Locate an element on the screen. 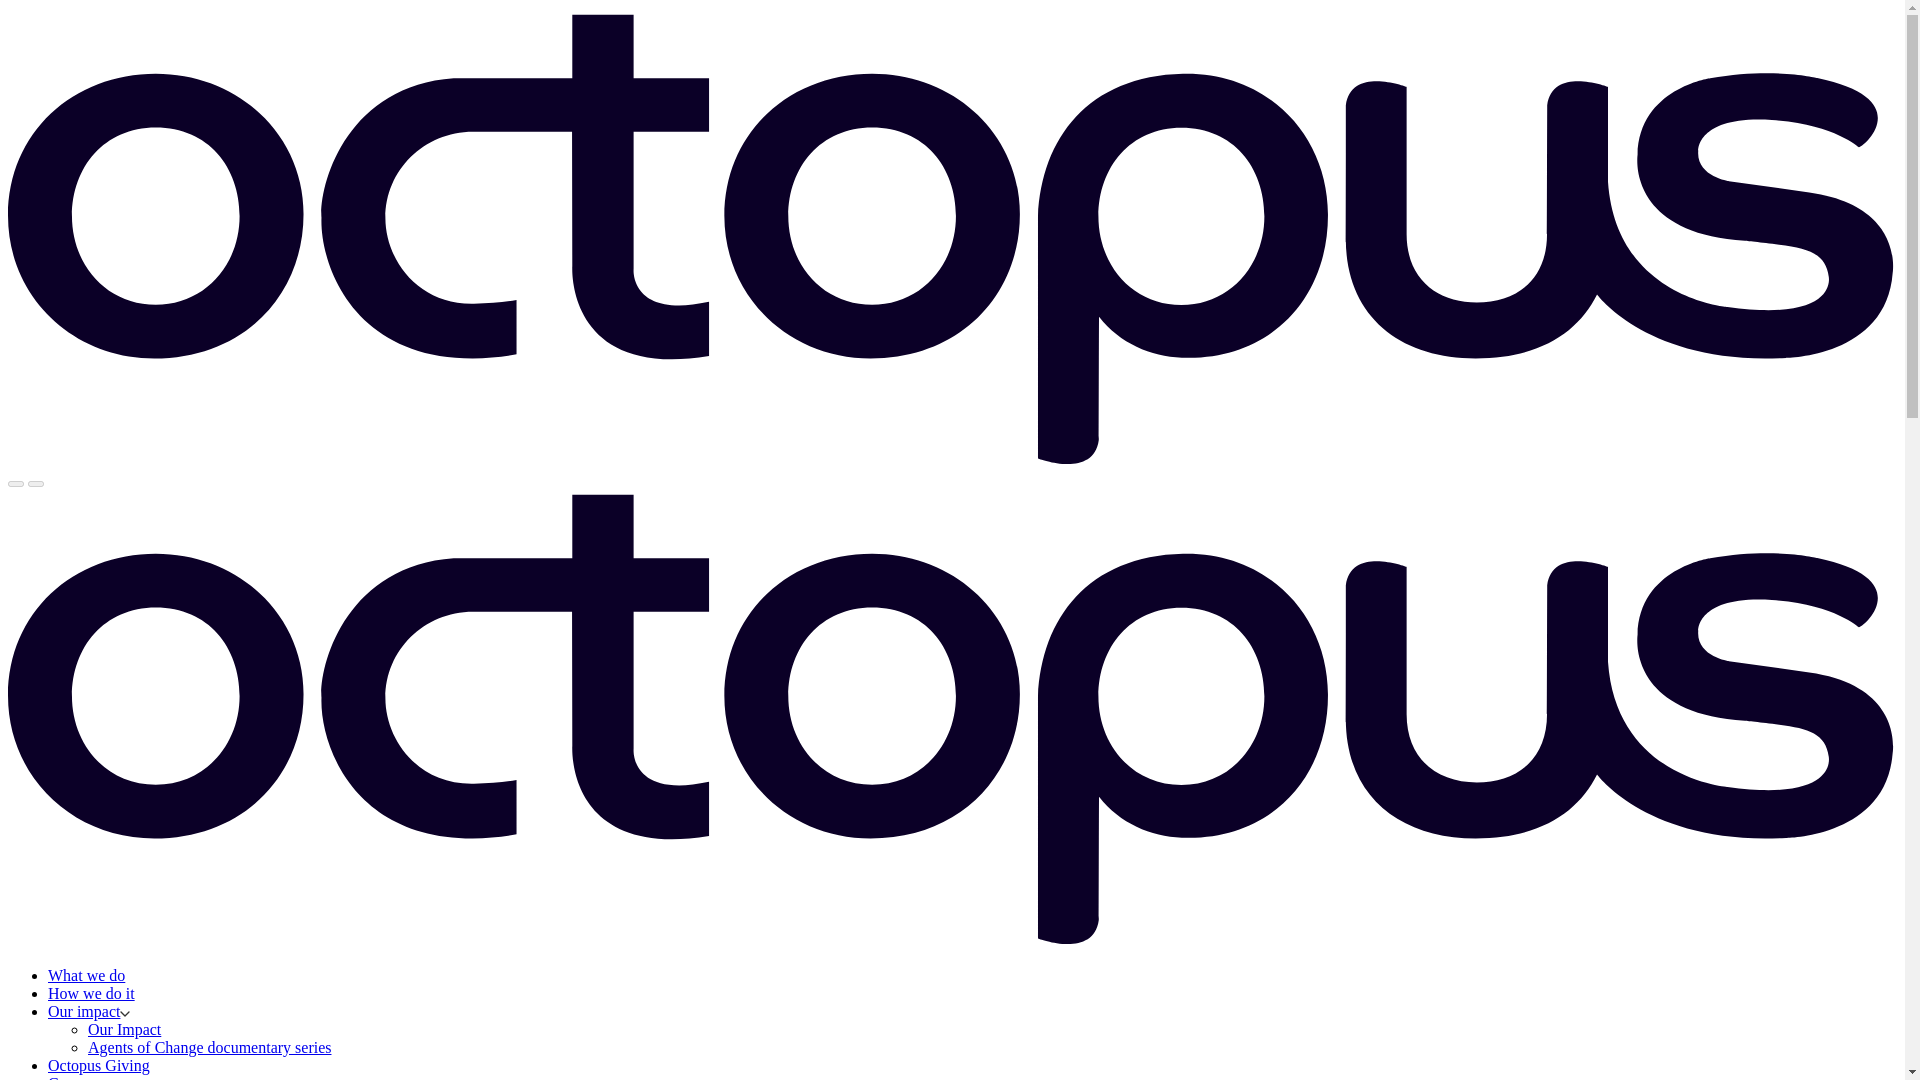 This screenshot has height=1080, width=1920. Our Impact is located at coordinates (124, 1028).